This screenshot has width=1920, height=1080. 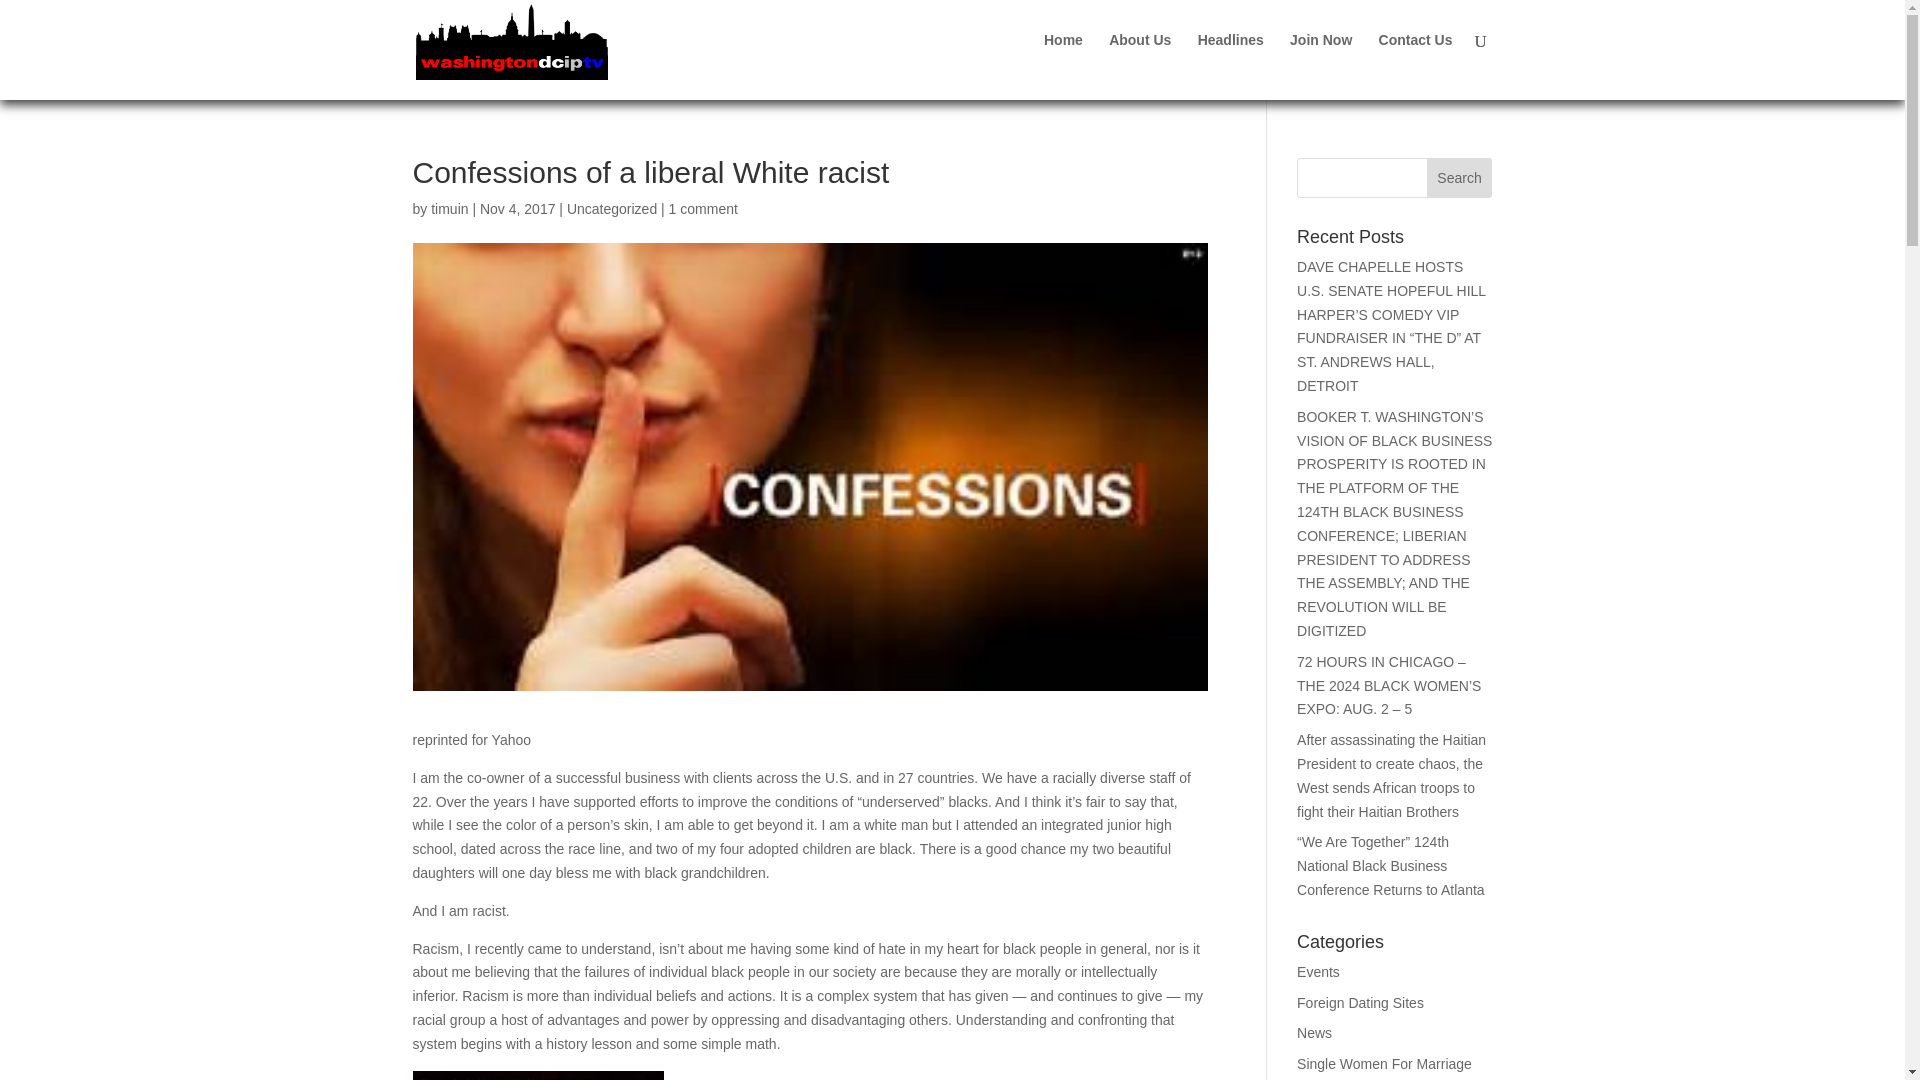 I want to click on Join Now, so click(x=1320, y=56).